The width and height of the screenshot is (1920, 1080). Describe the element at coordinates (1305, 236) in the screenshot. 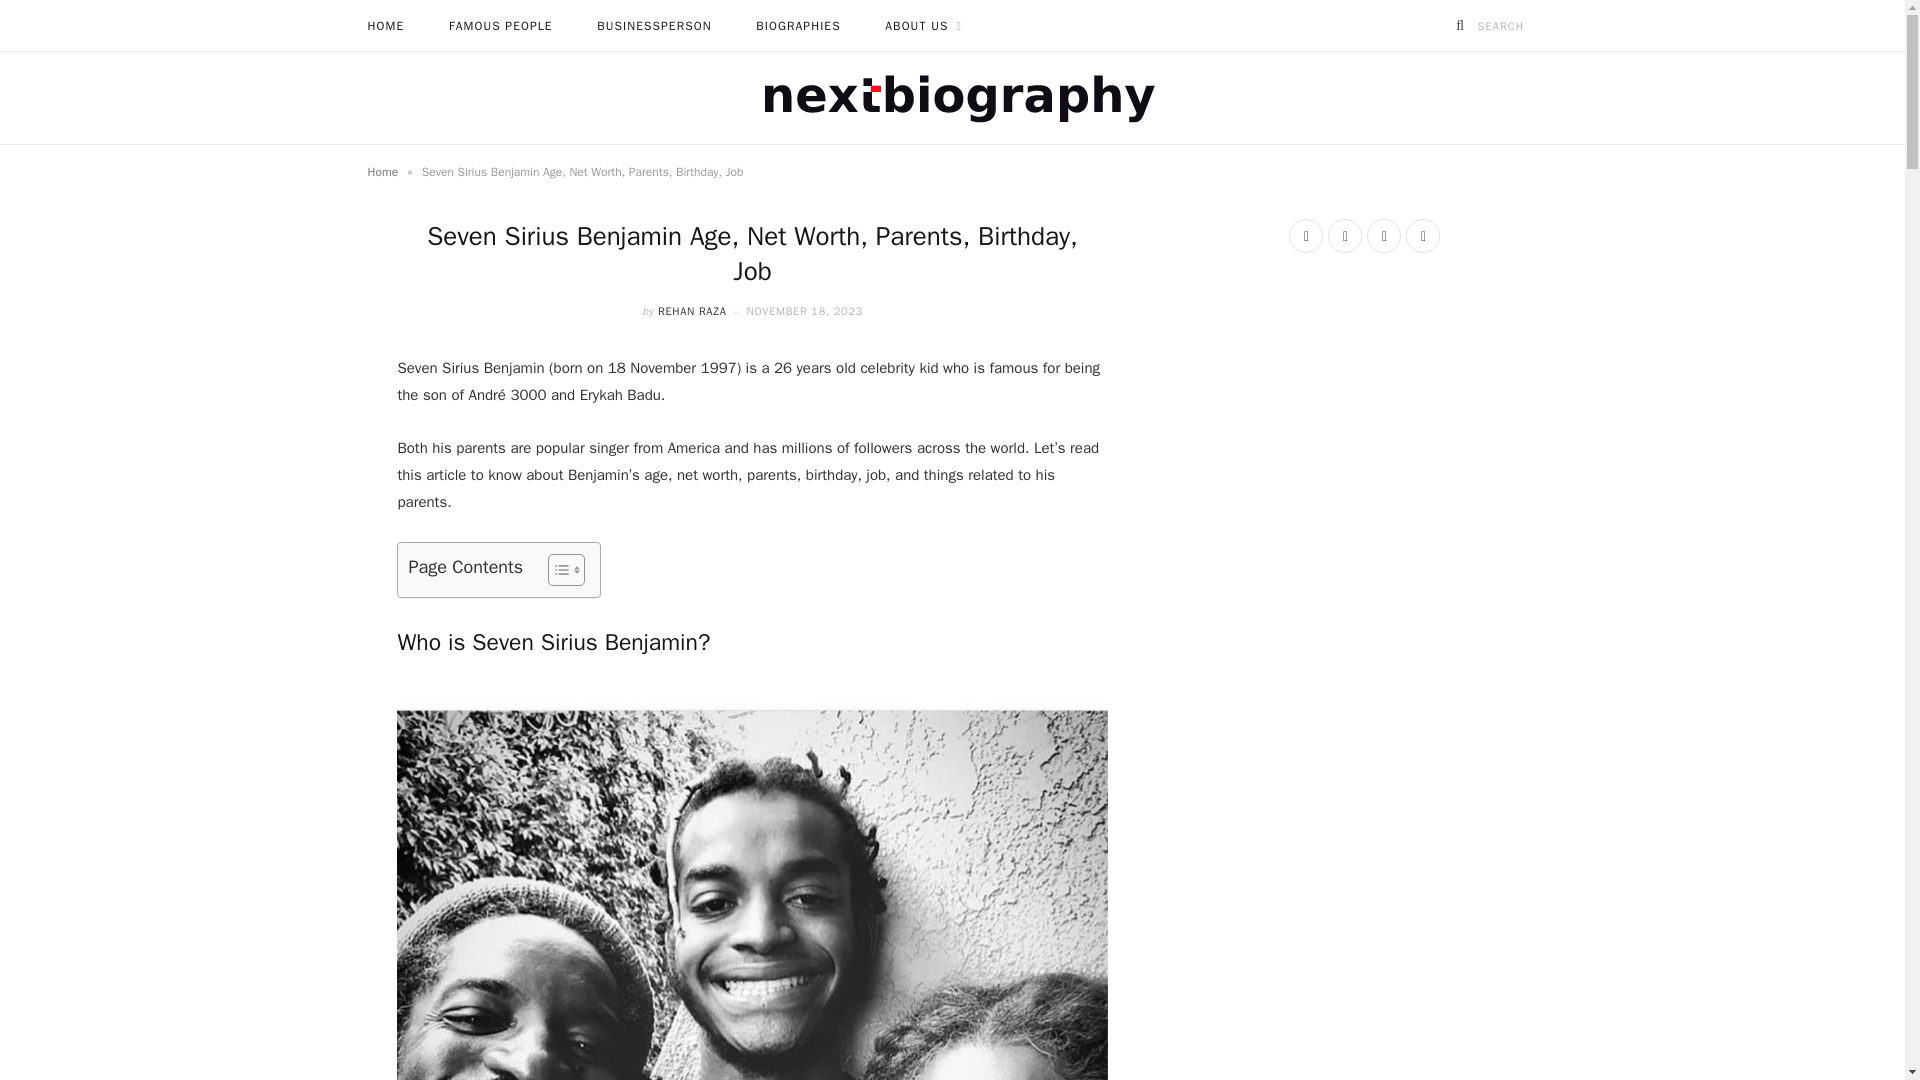

I see `Facebook` at that location.